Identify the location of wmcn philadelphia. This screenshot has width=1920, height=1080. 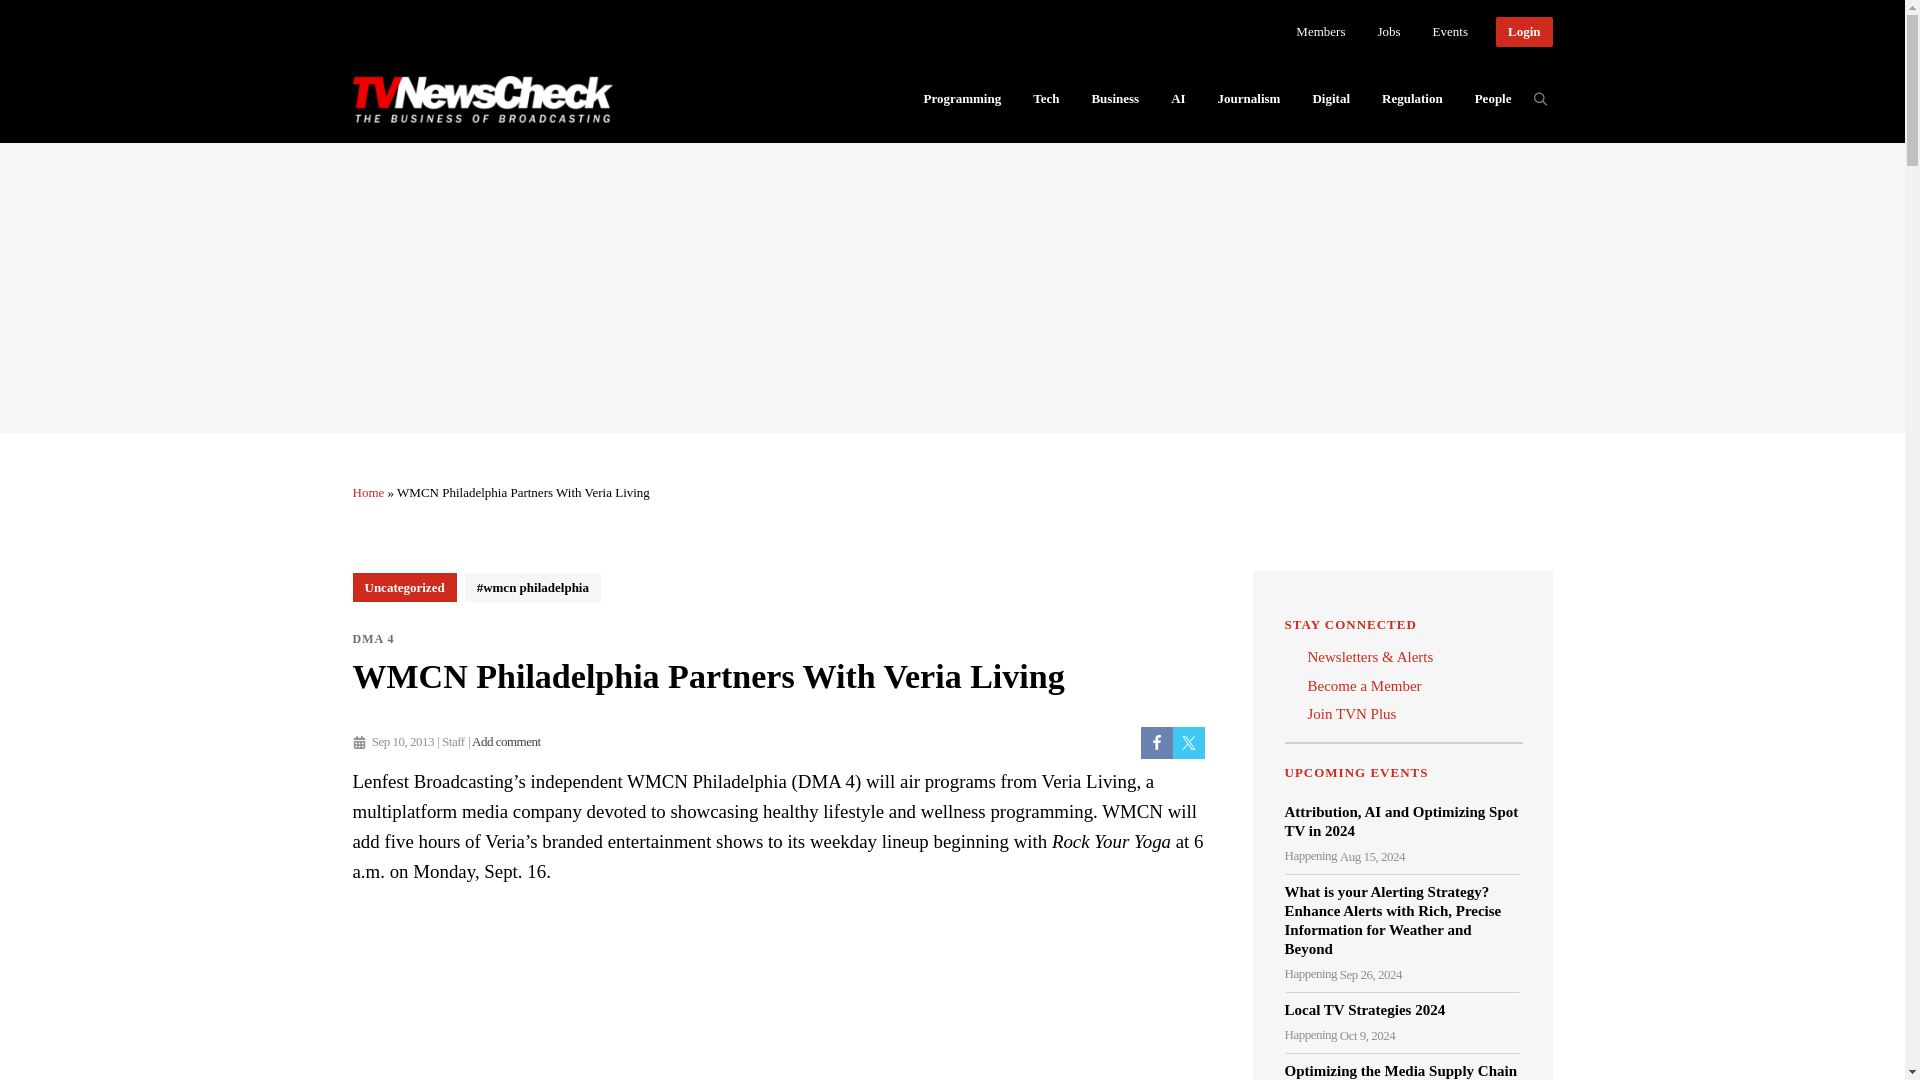
(532, 587).